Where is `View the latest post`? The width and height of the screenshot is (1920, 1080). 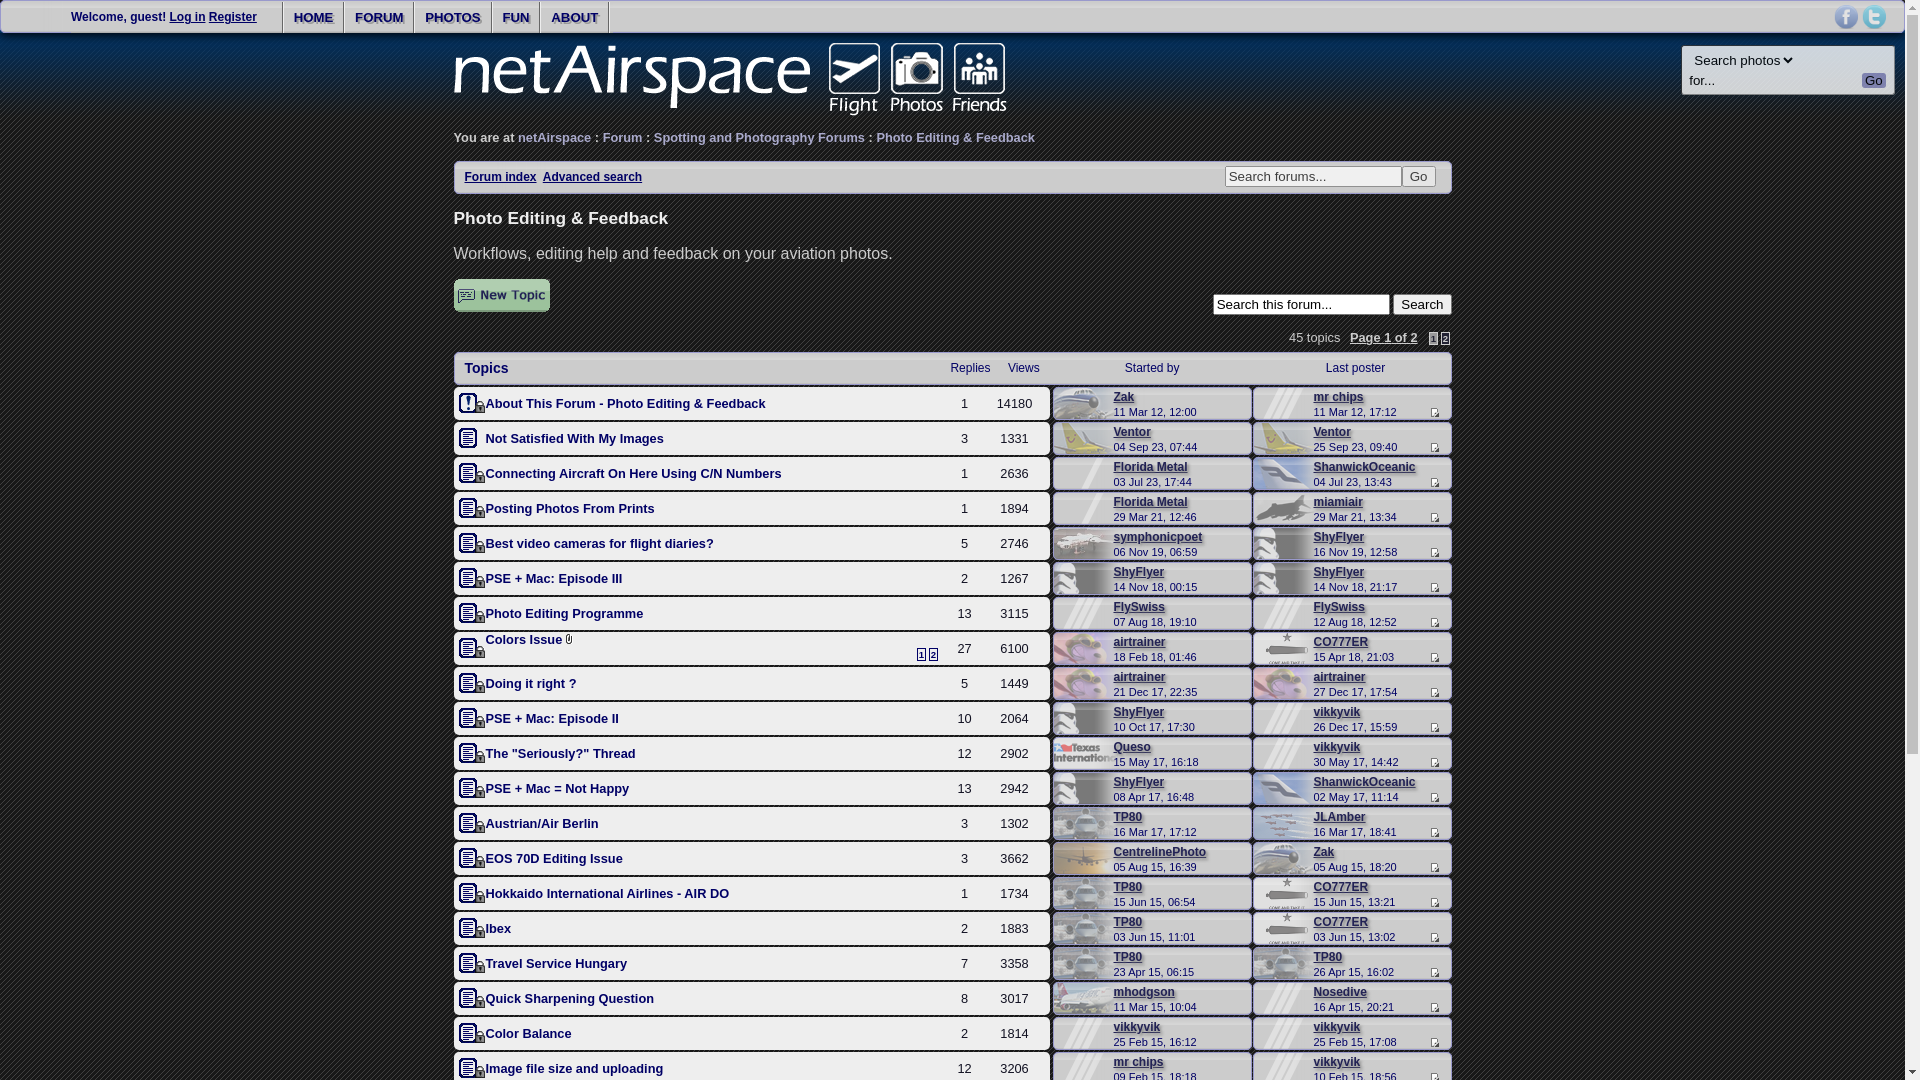
View the latest post is located at coordinates (1434, 938).